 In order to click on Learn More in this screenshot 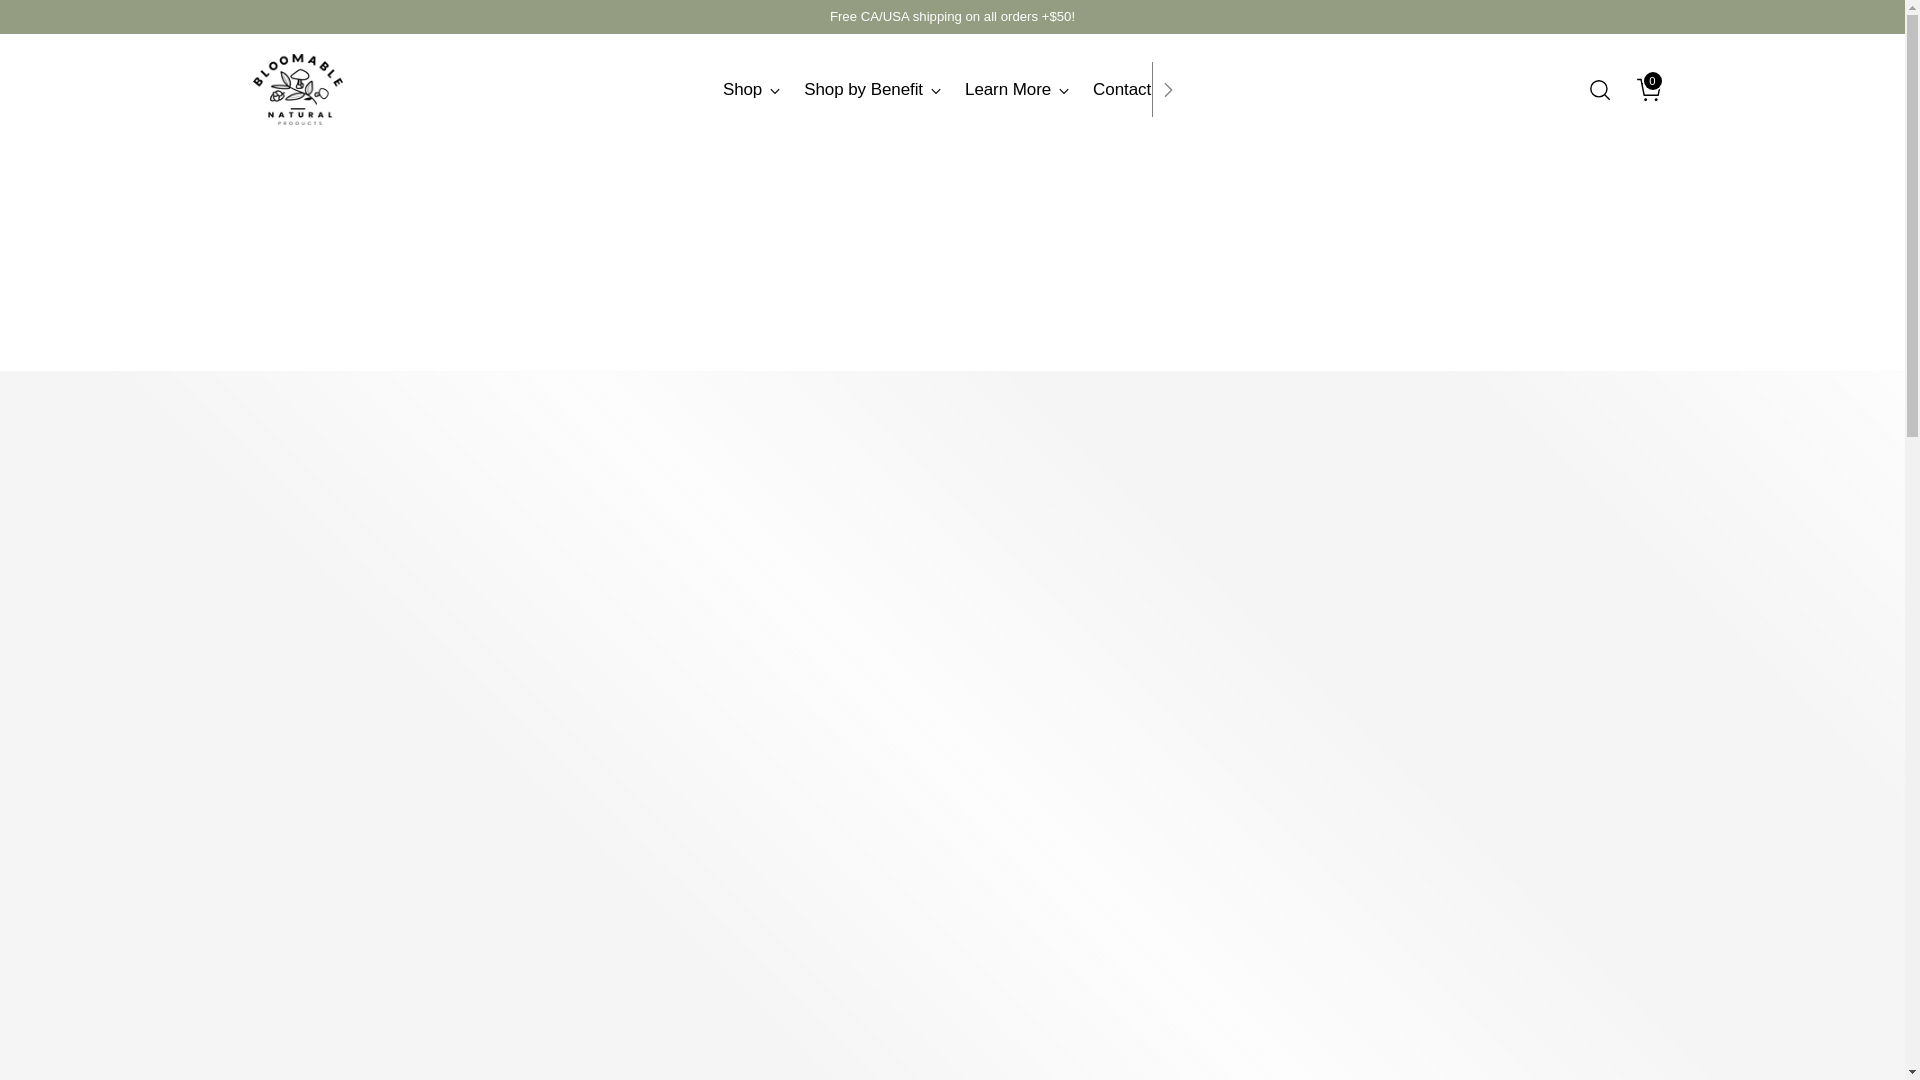, I will do `click(1017, 90)`.